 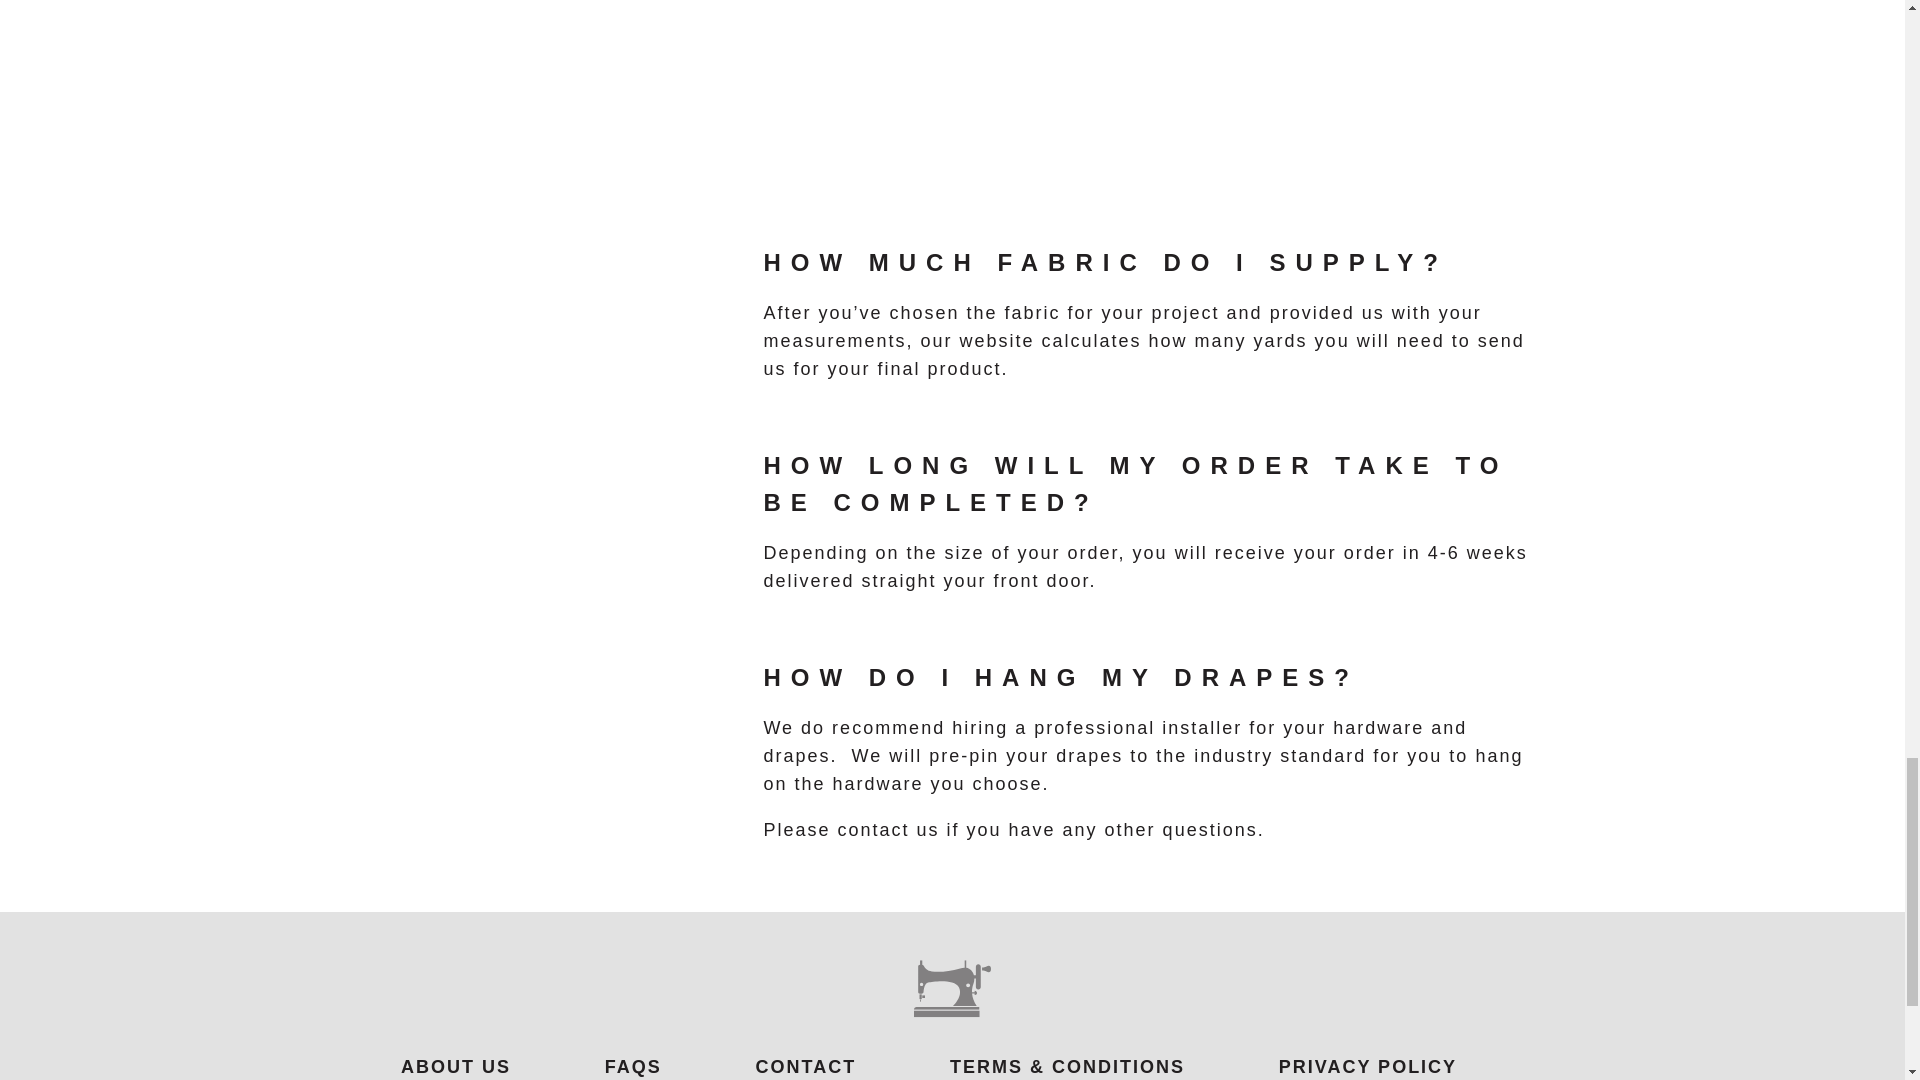 I want to click on PRIVACY POLICY, so click(x=1368, y=1066).